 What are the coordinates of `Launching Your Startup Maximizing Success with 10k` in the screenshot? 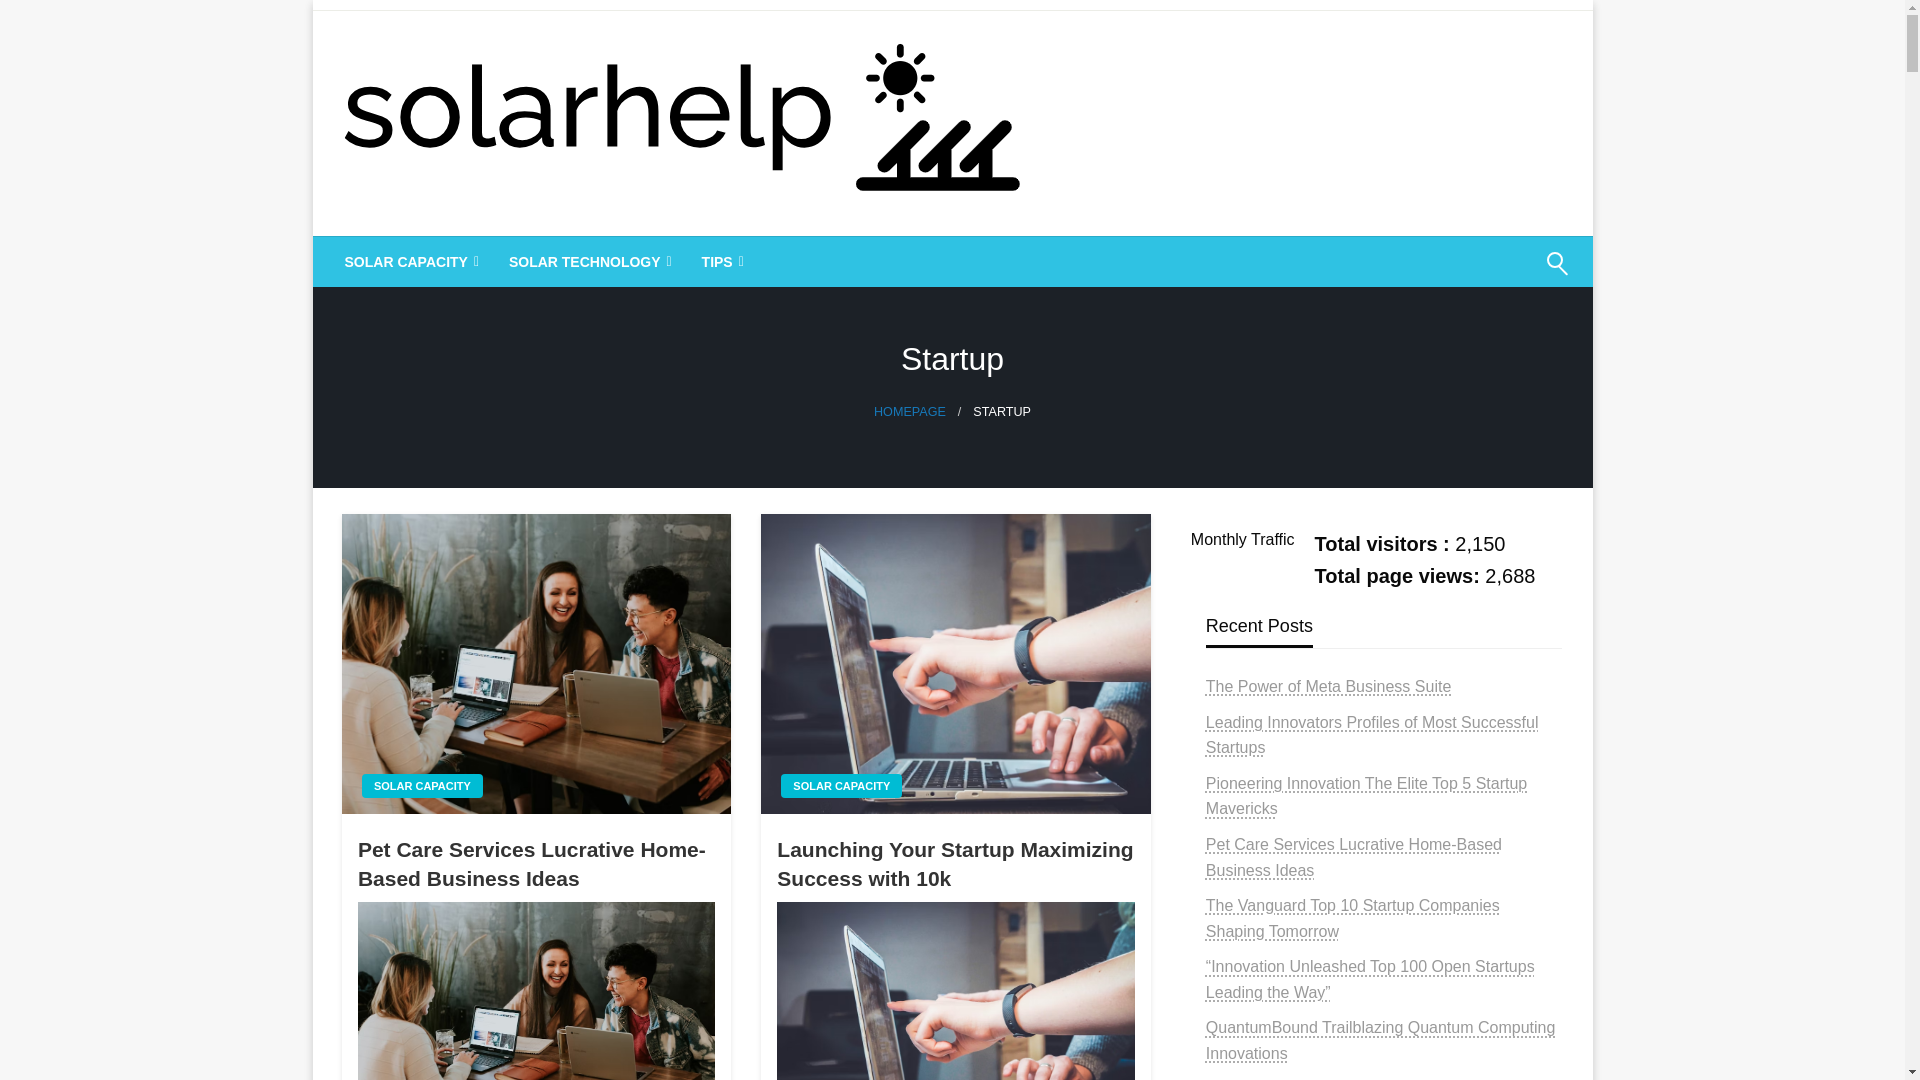 It's located at (956, 990).